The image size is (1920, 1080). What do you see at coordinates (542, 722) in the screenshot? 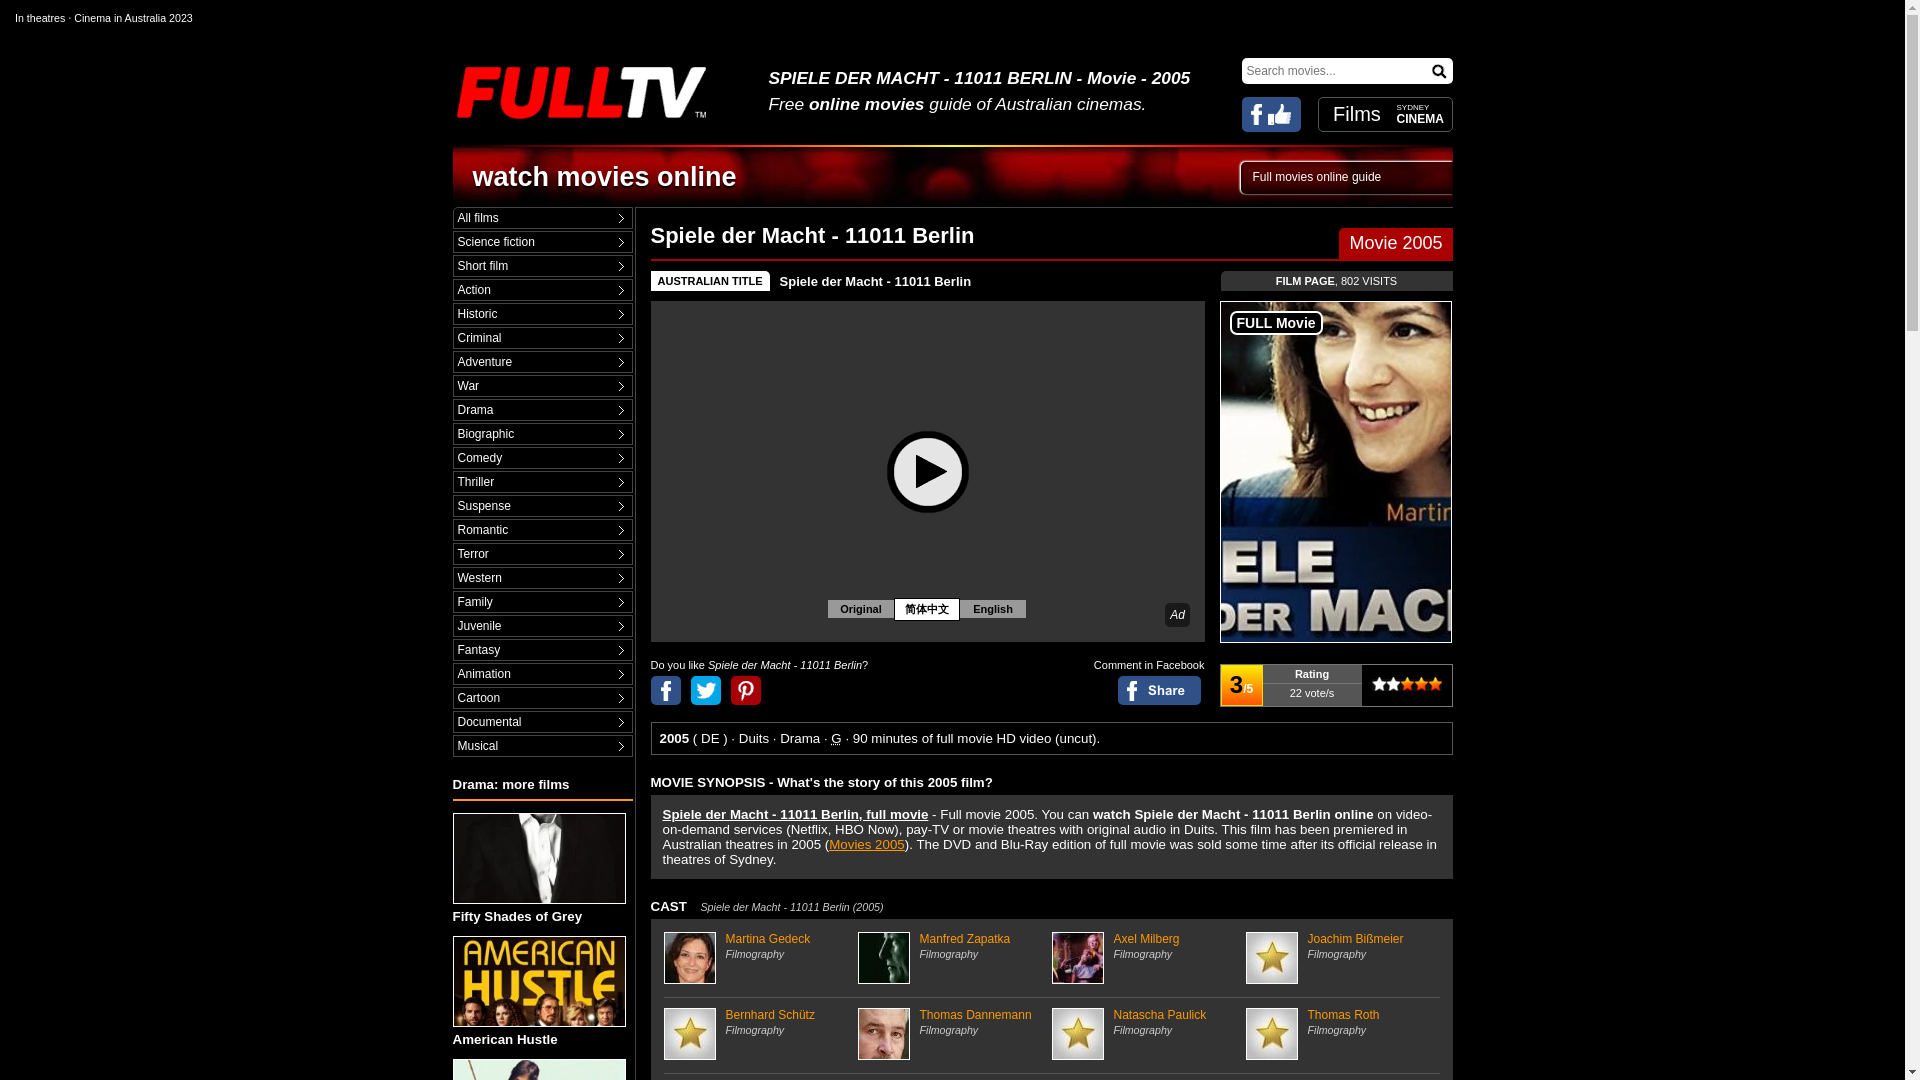
I see `Documental` at bounding box center [542, 722].